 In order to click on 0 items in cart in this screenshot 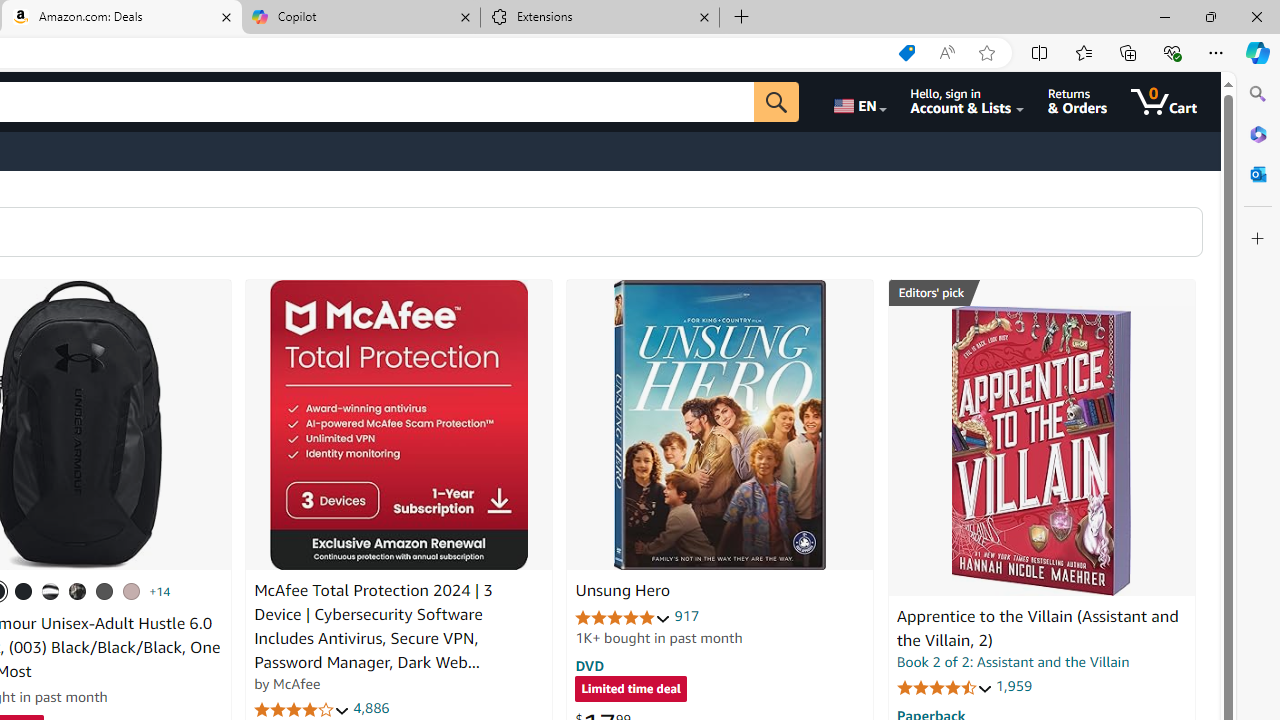, I will do `click(1164, 102)`.